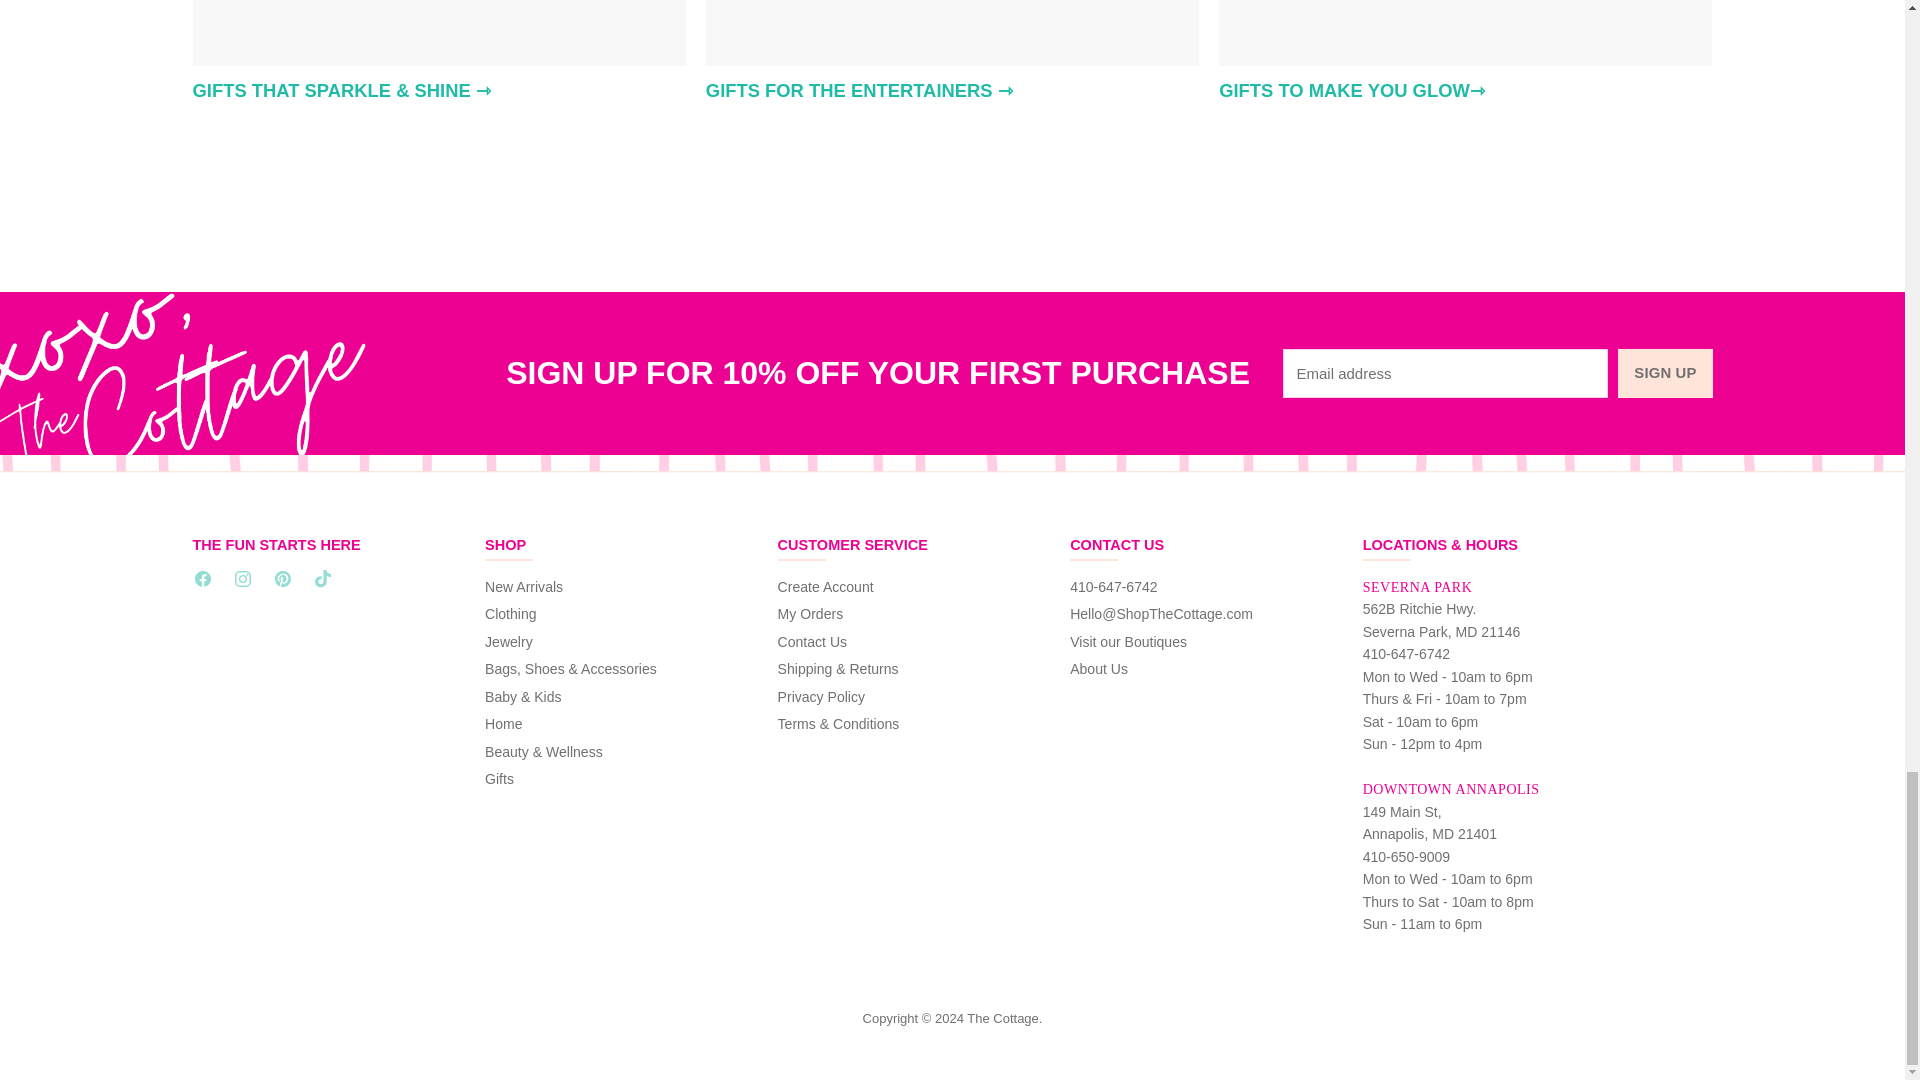  Describe the element at coordinates (206, 582) in the screenshot. I see `Facebook` at that location.